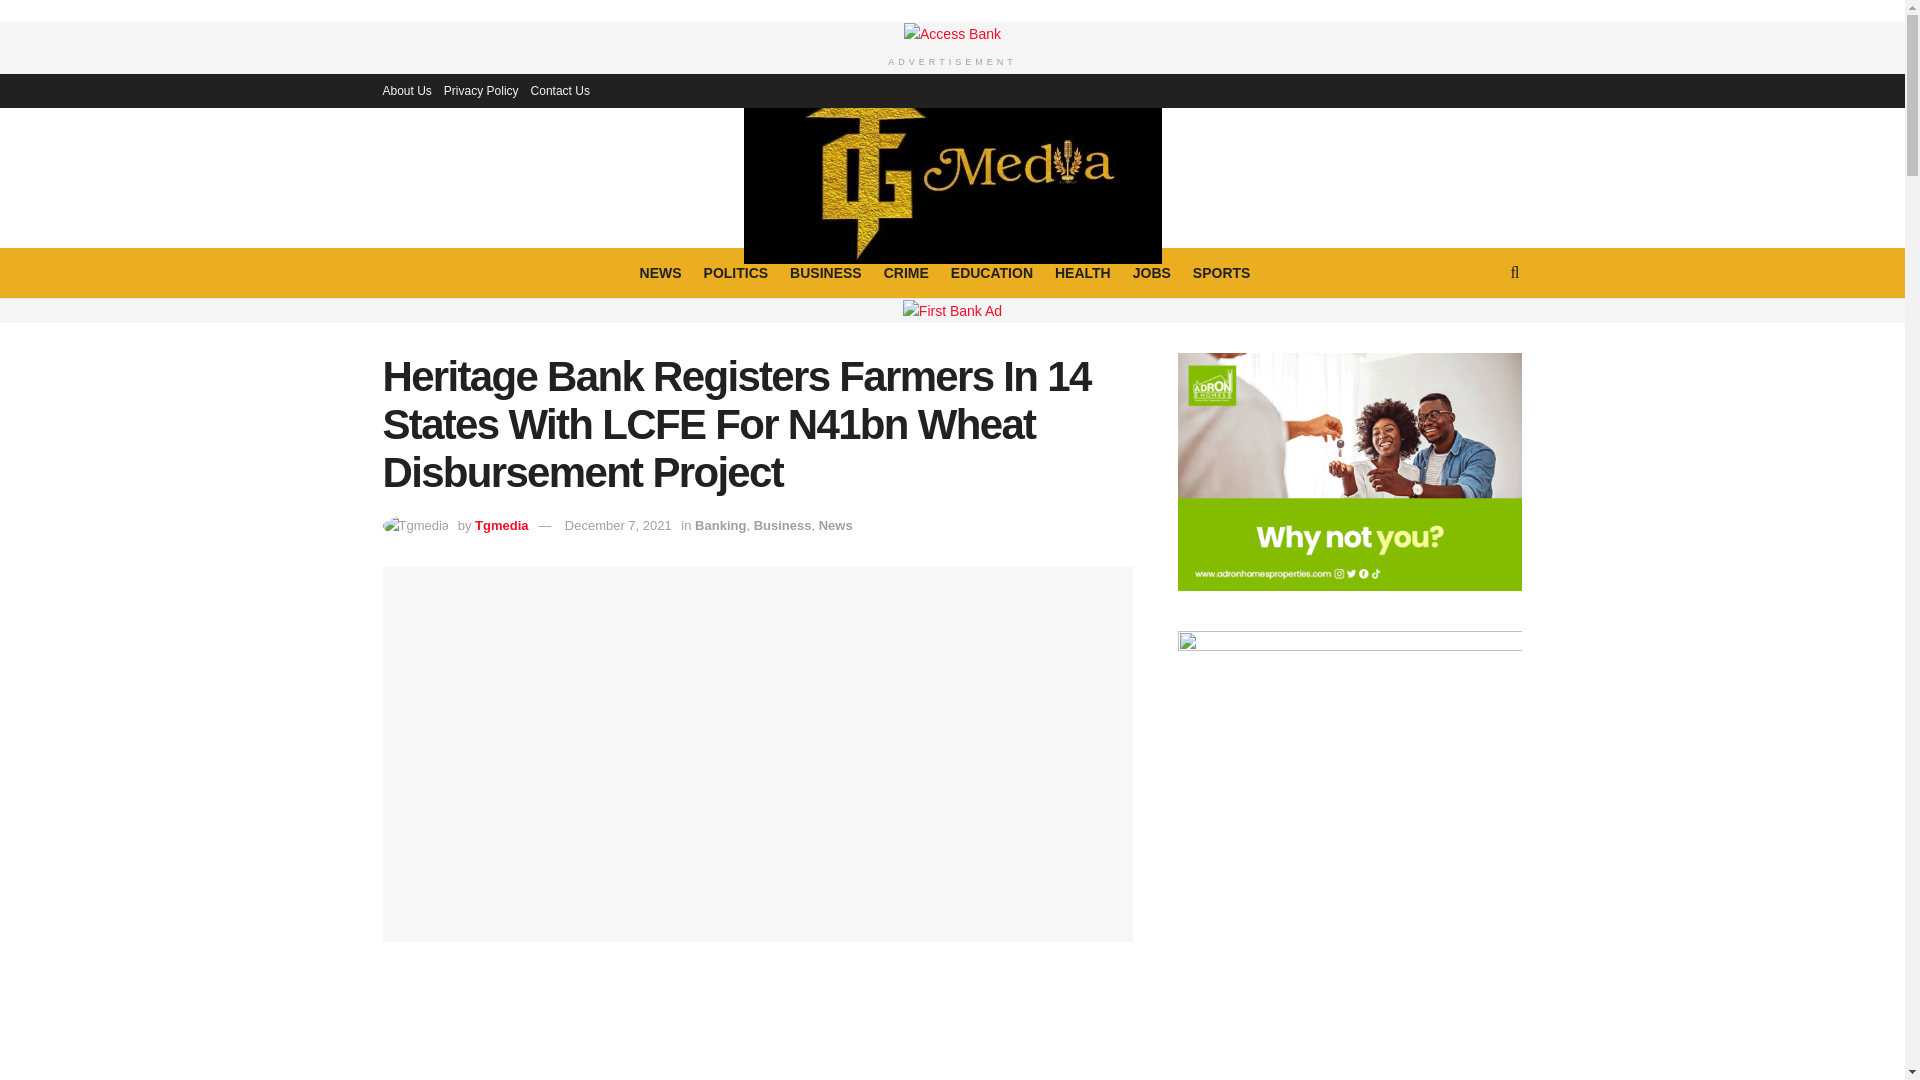 This screenshot has height=1080, width=1920. Describe the element at coordinates (906, 273) in the screenshot. I see `CRIME` at that location.